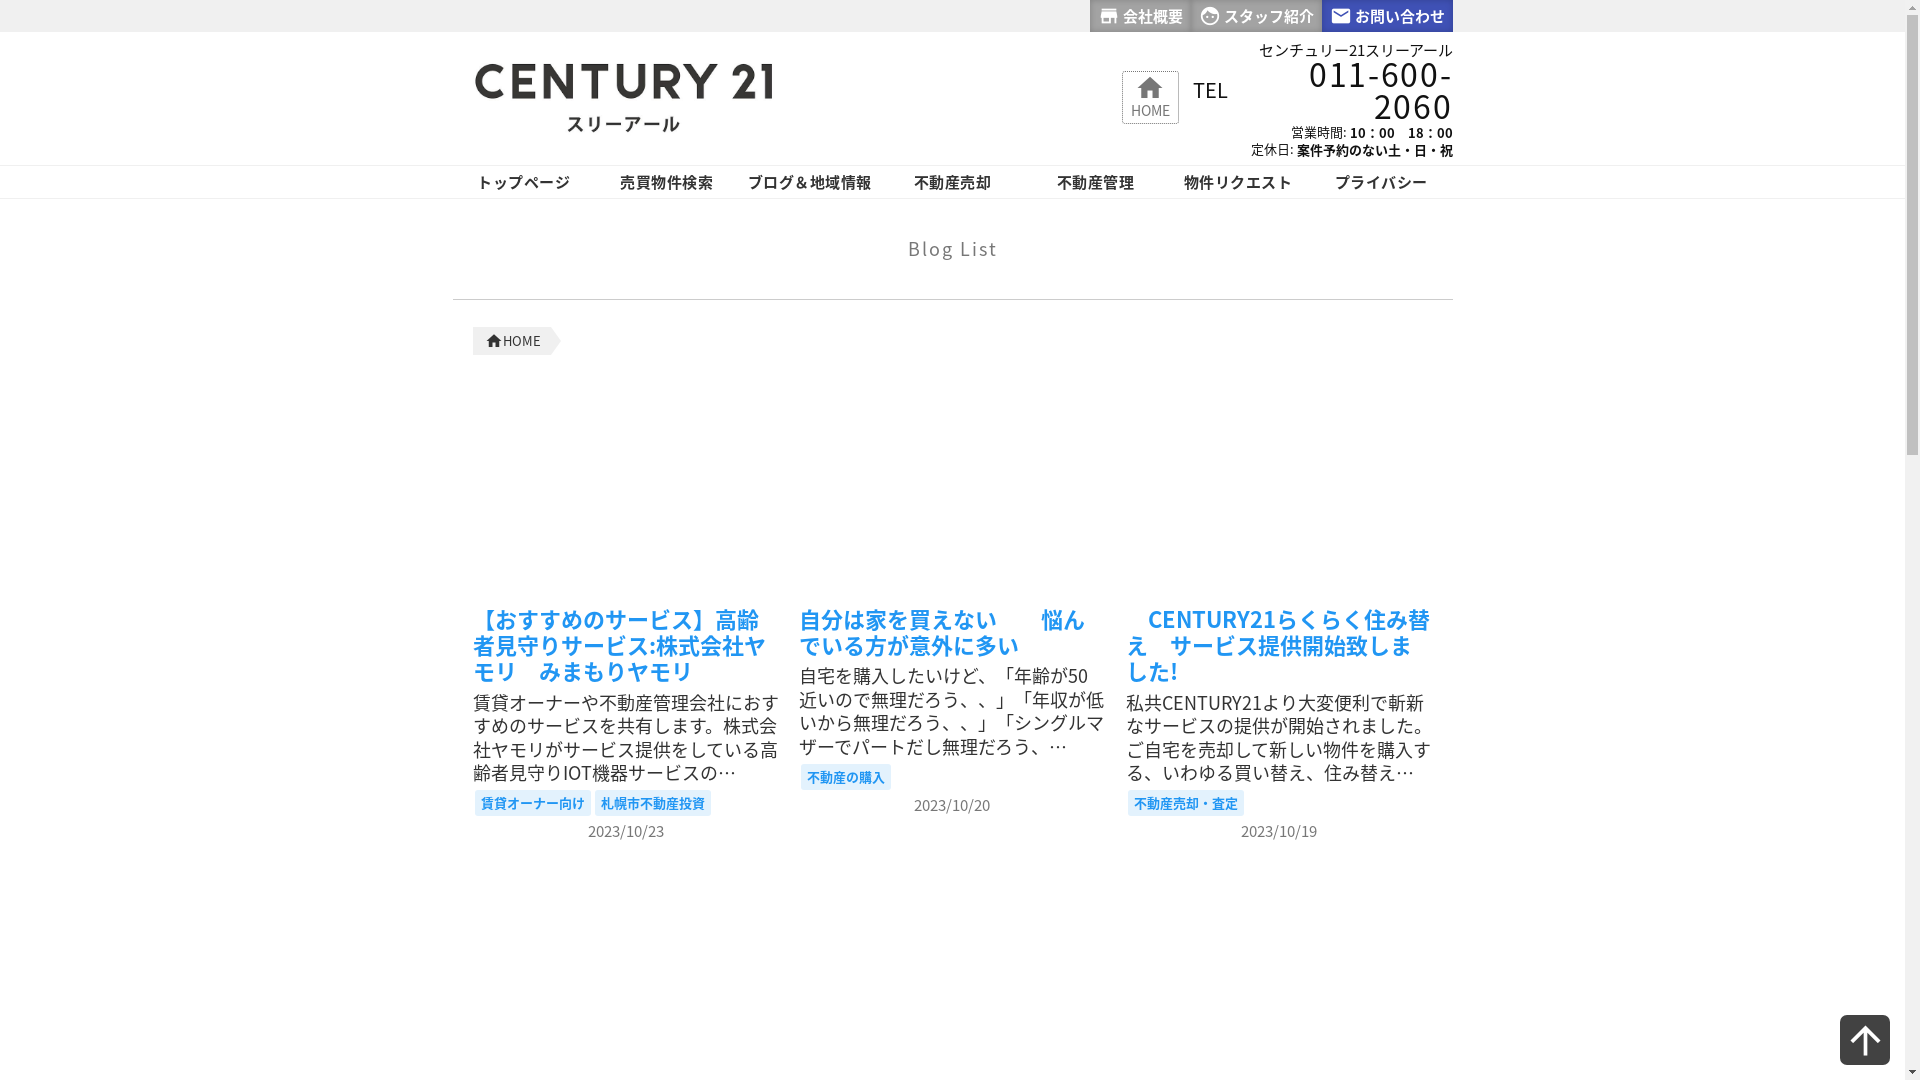 The height and width of the screenshot is (1080, 1920). Describe the element at coordinates (1341, 90) in the screenshot. I see `011-600-2060` at that location.